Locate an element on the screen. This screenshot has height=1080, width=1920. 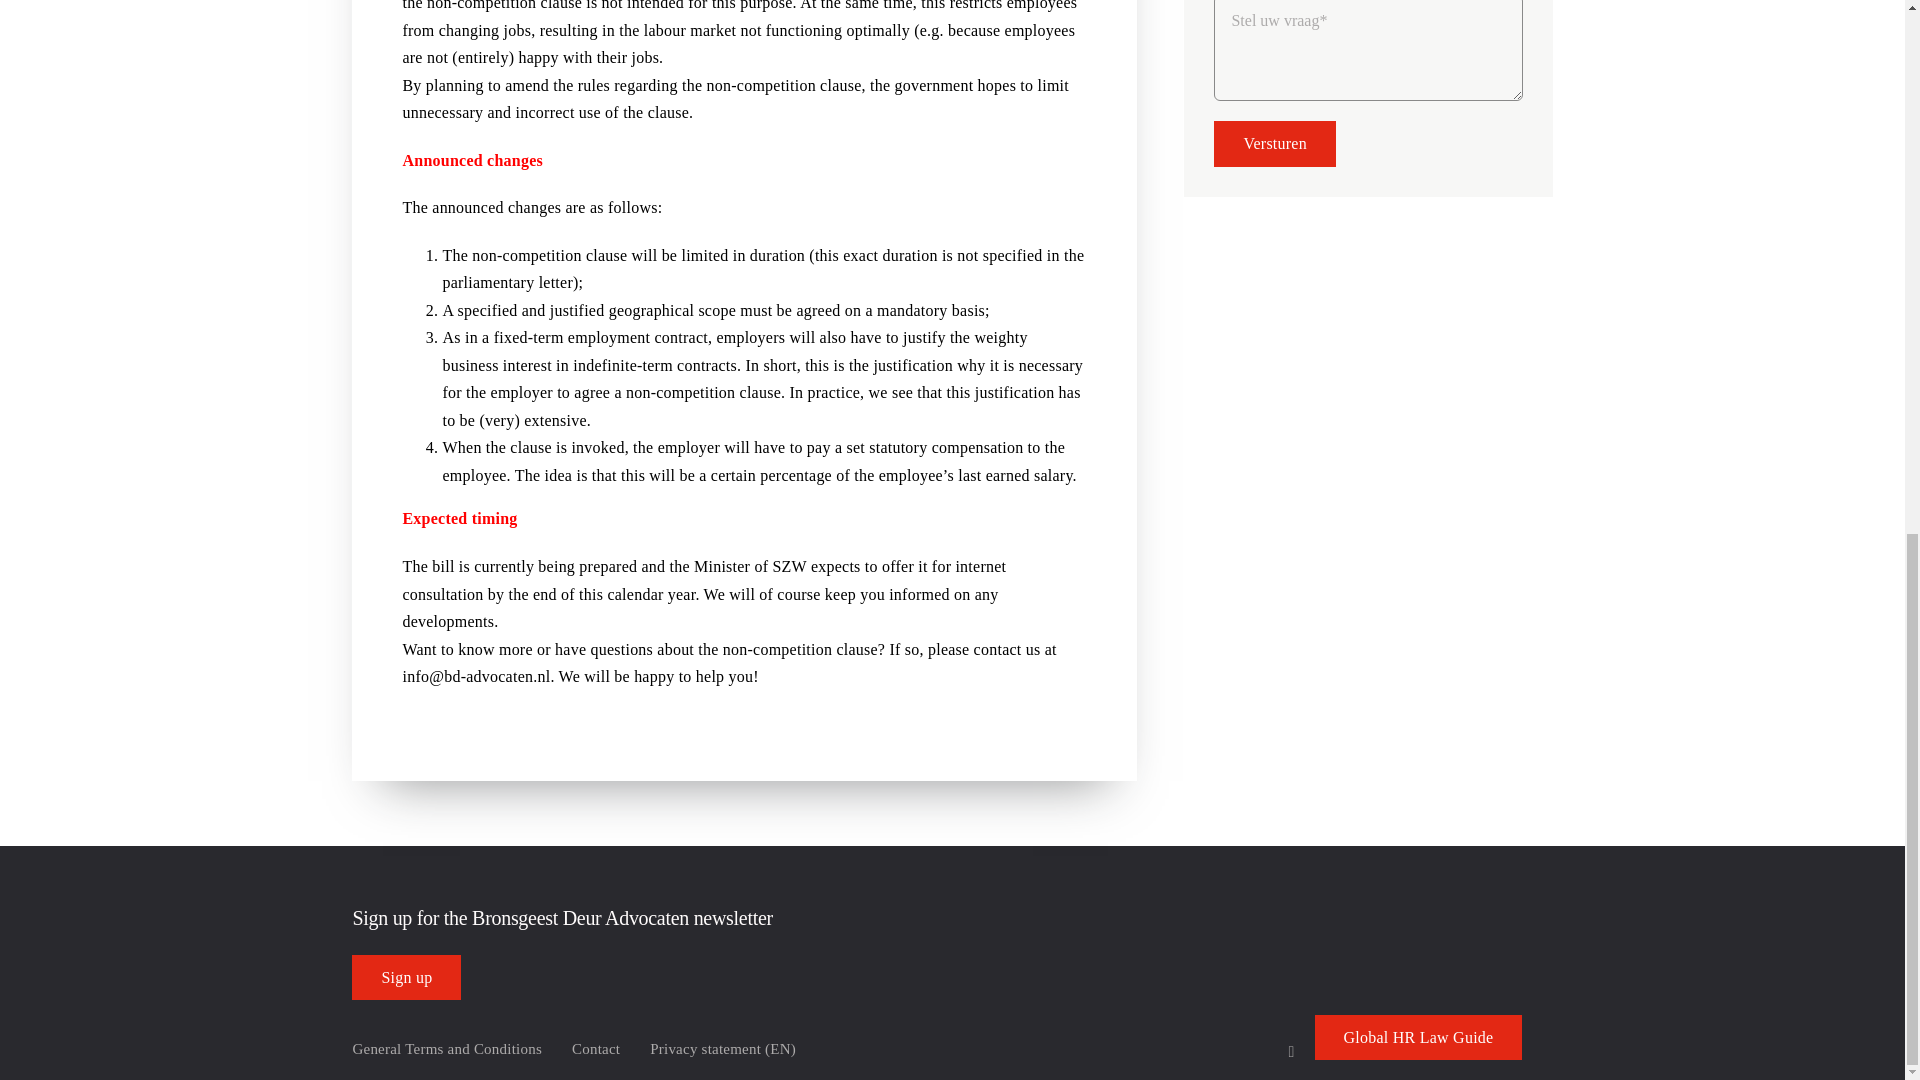
Contact is located at coordinates (596, 1049).